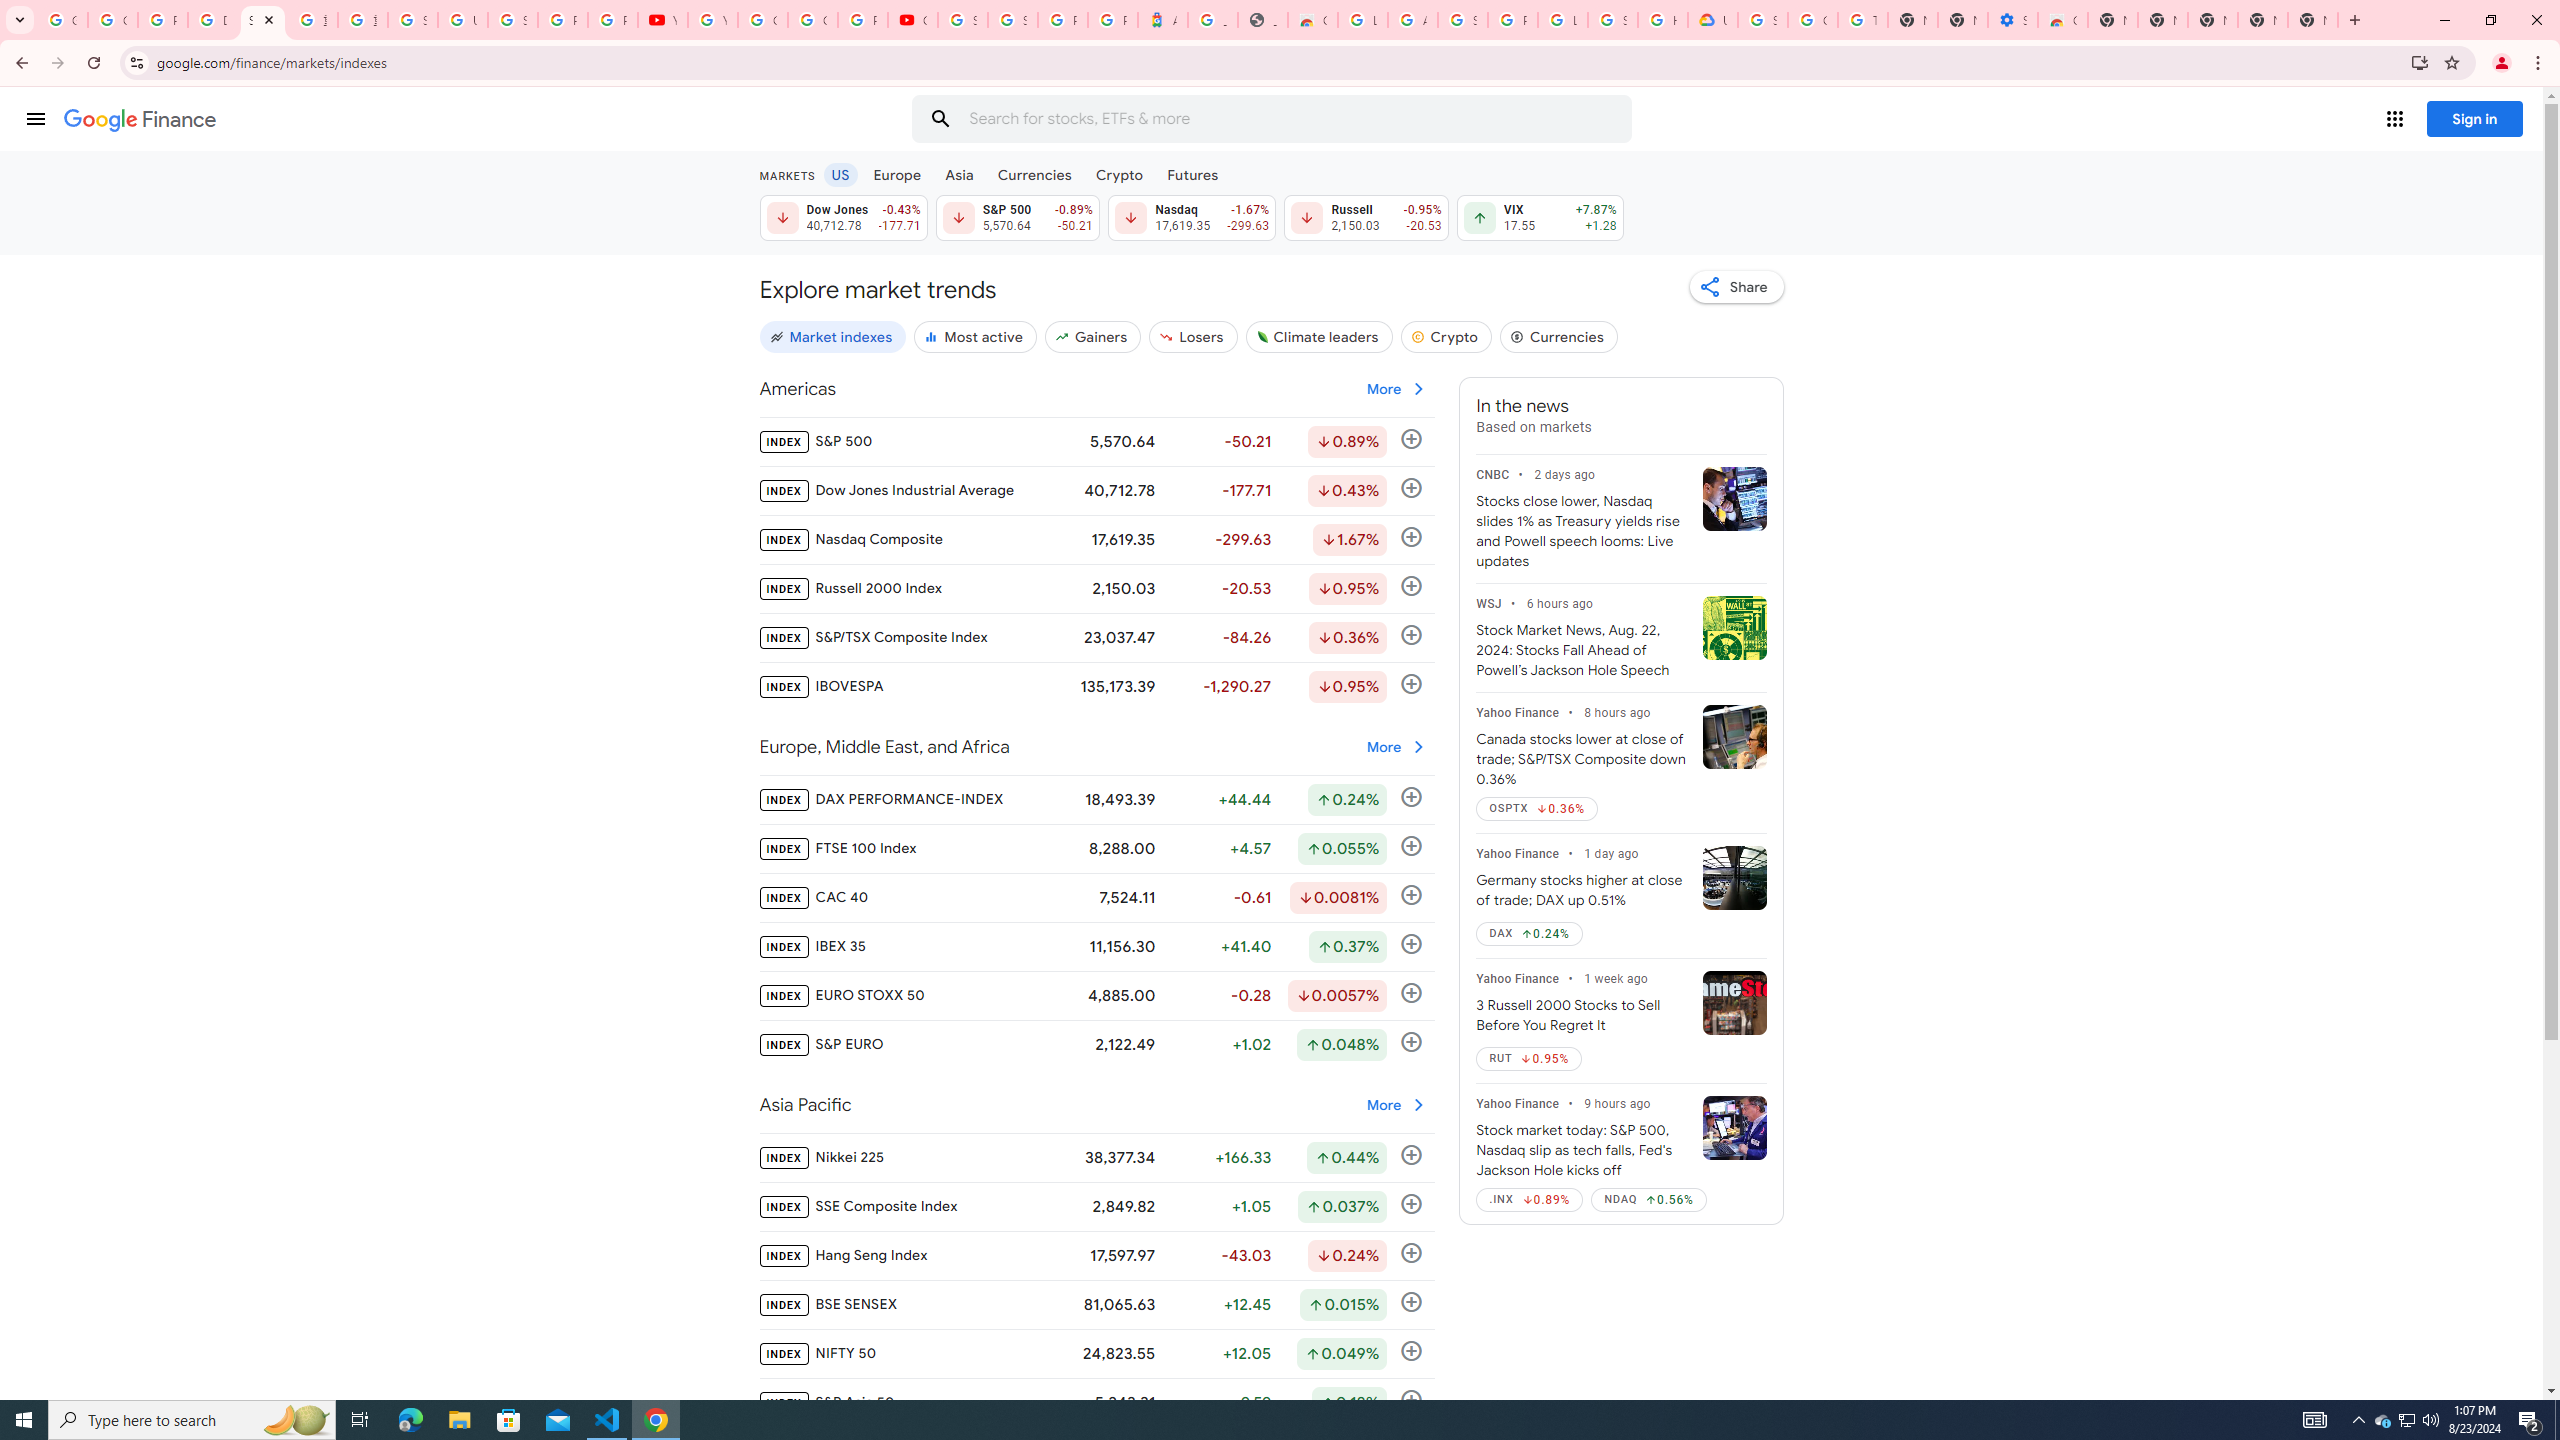  I want to click on Privacy Checkup, so click(612, 20).